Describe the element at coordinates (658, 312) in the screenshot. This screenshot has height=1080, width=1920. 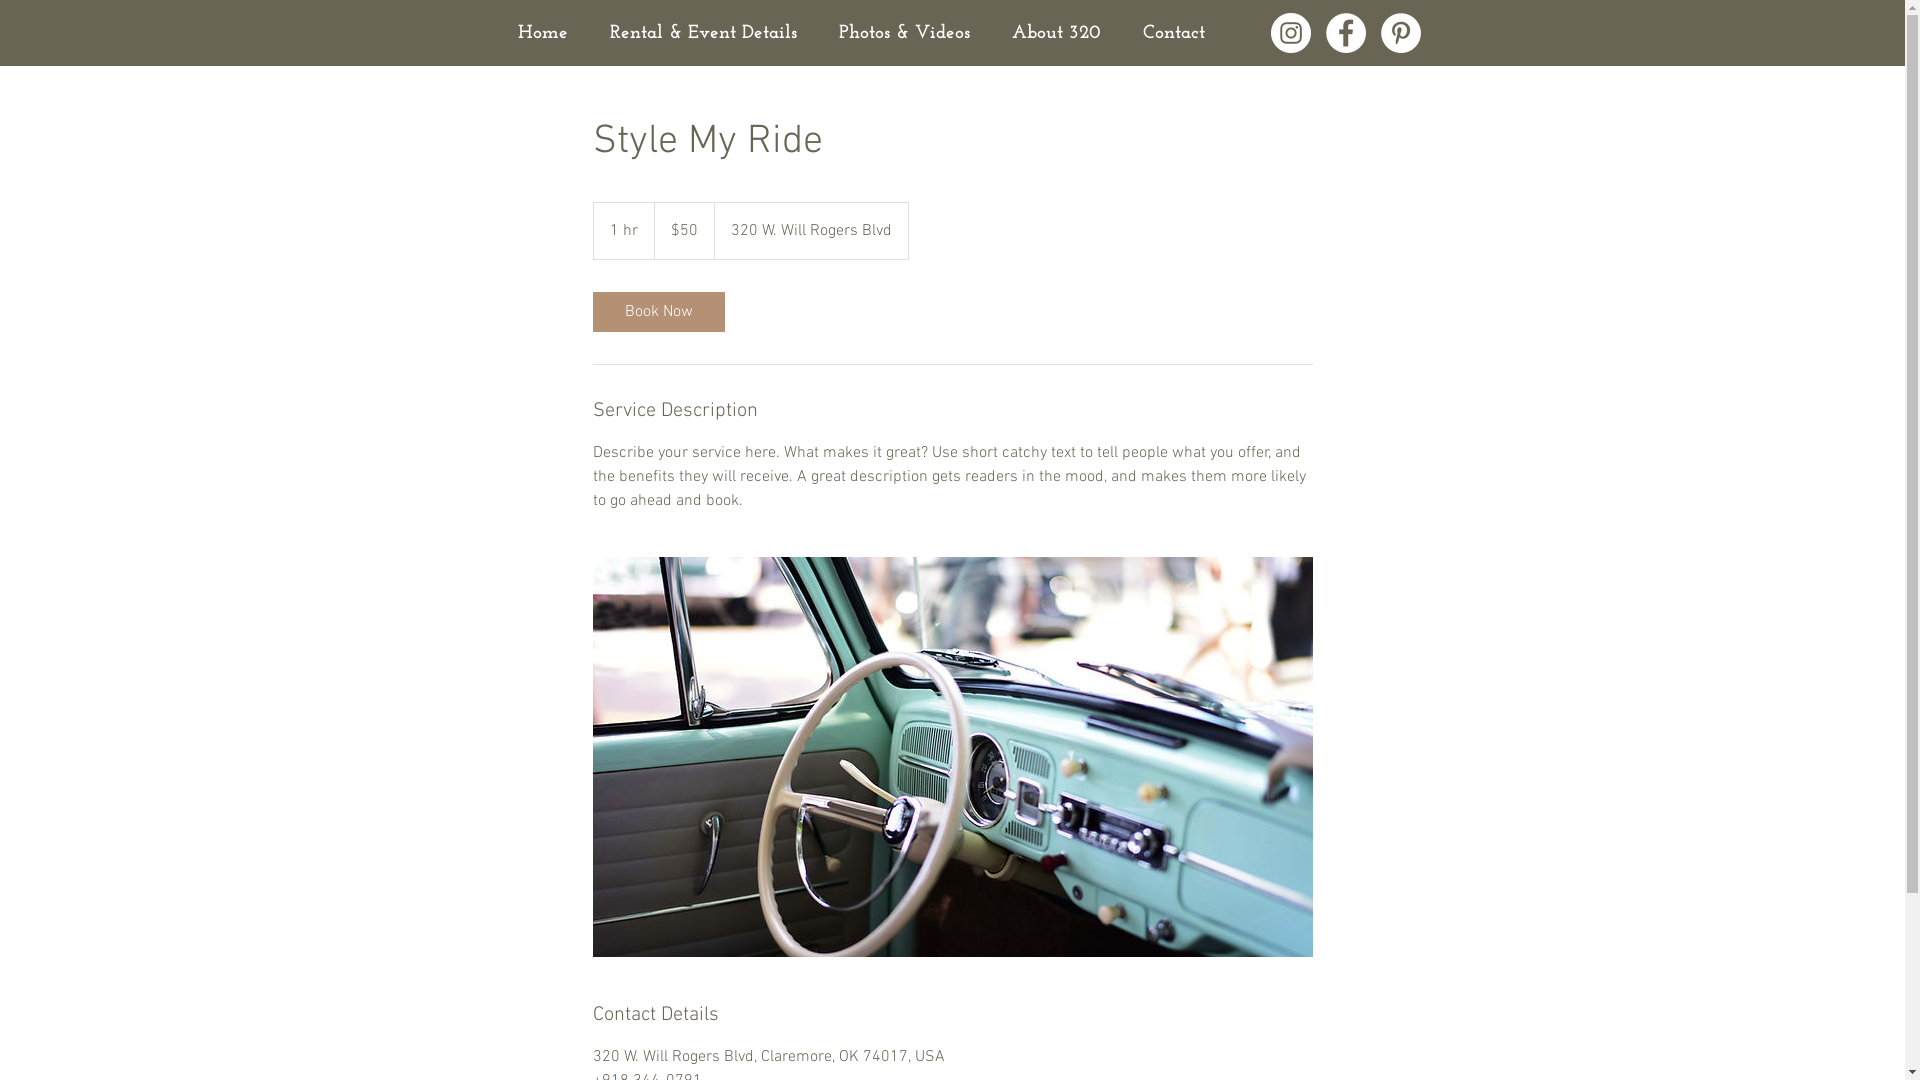
I see `Book Now` at that location.